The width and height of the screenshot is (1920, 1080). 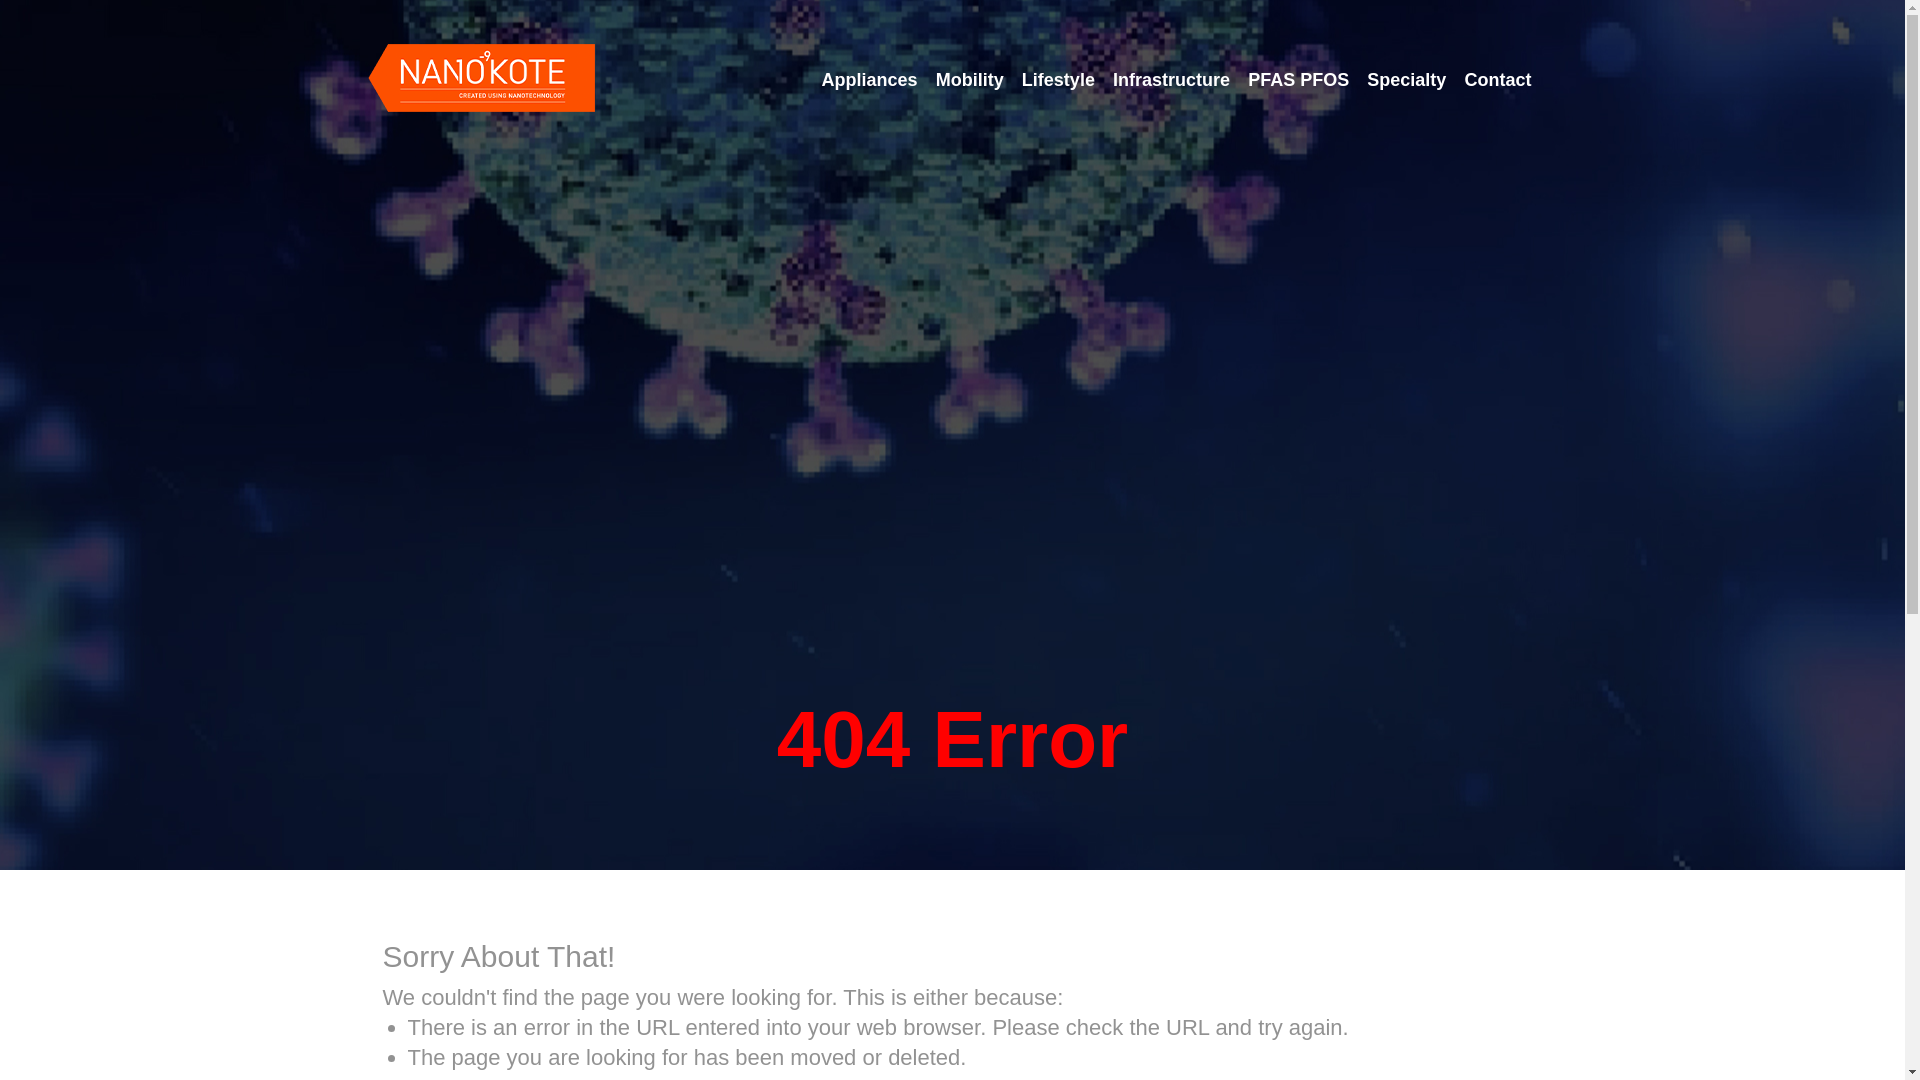 What do you see at coordinates (970, 80) in the screenshot?
I see `Mobility` at bounding box center [970, 80].